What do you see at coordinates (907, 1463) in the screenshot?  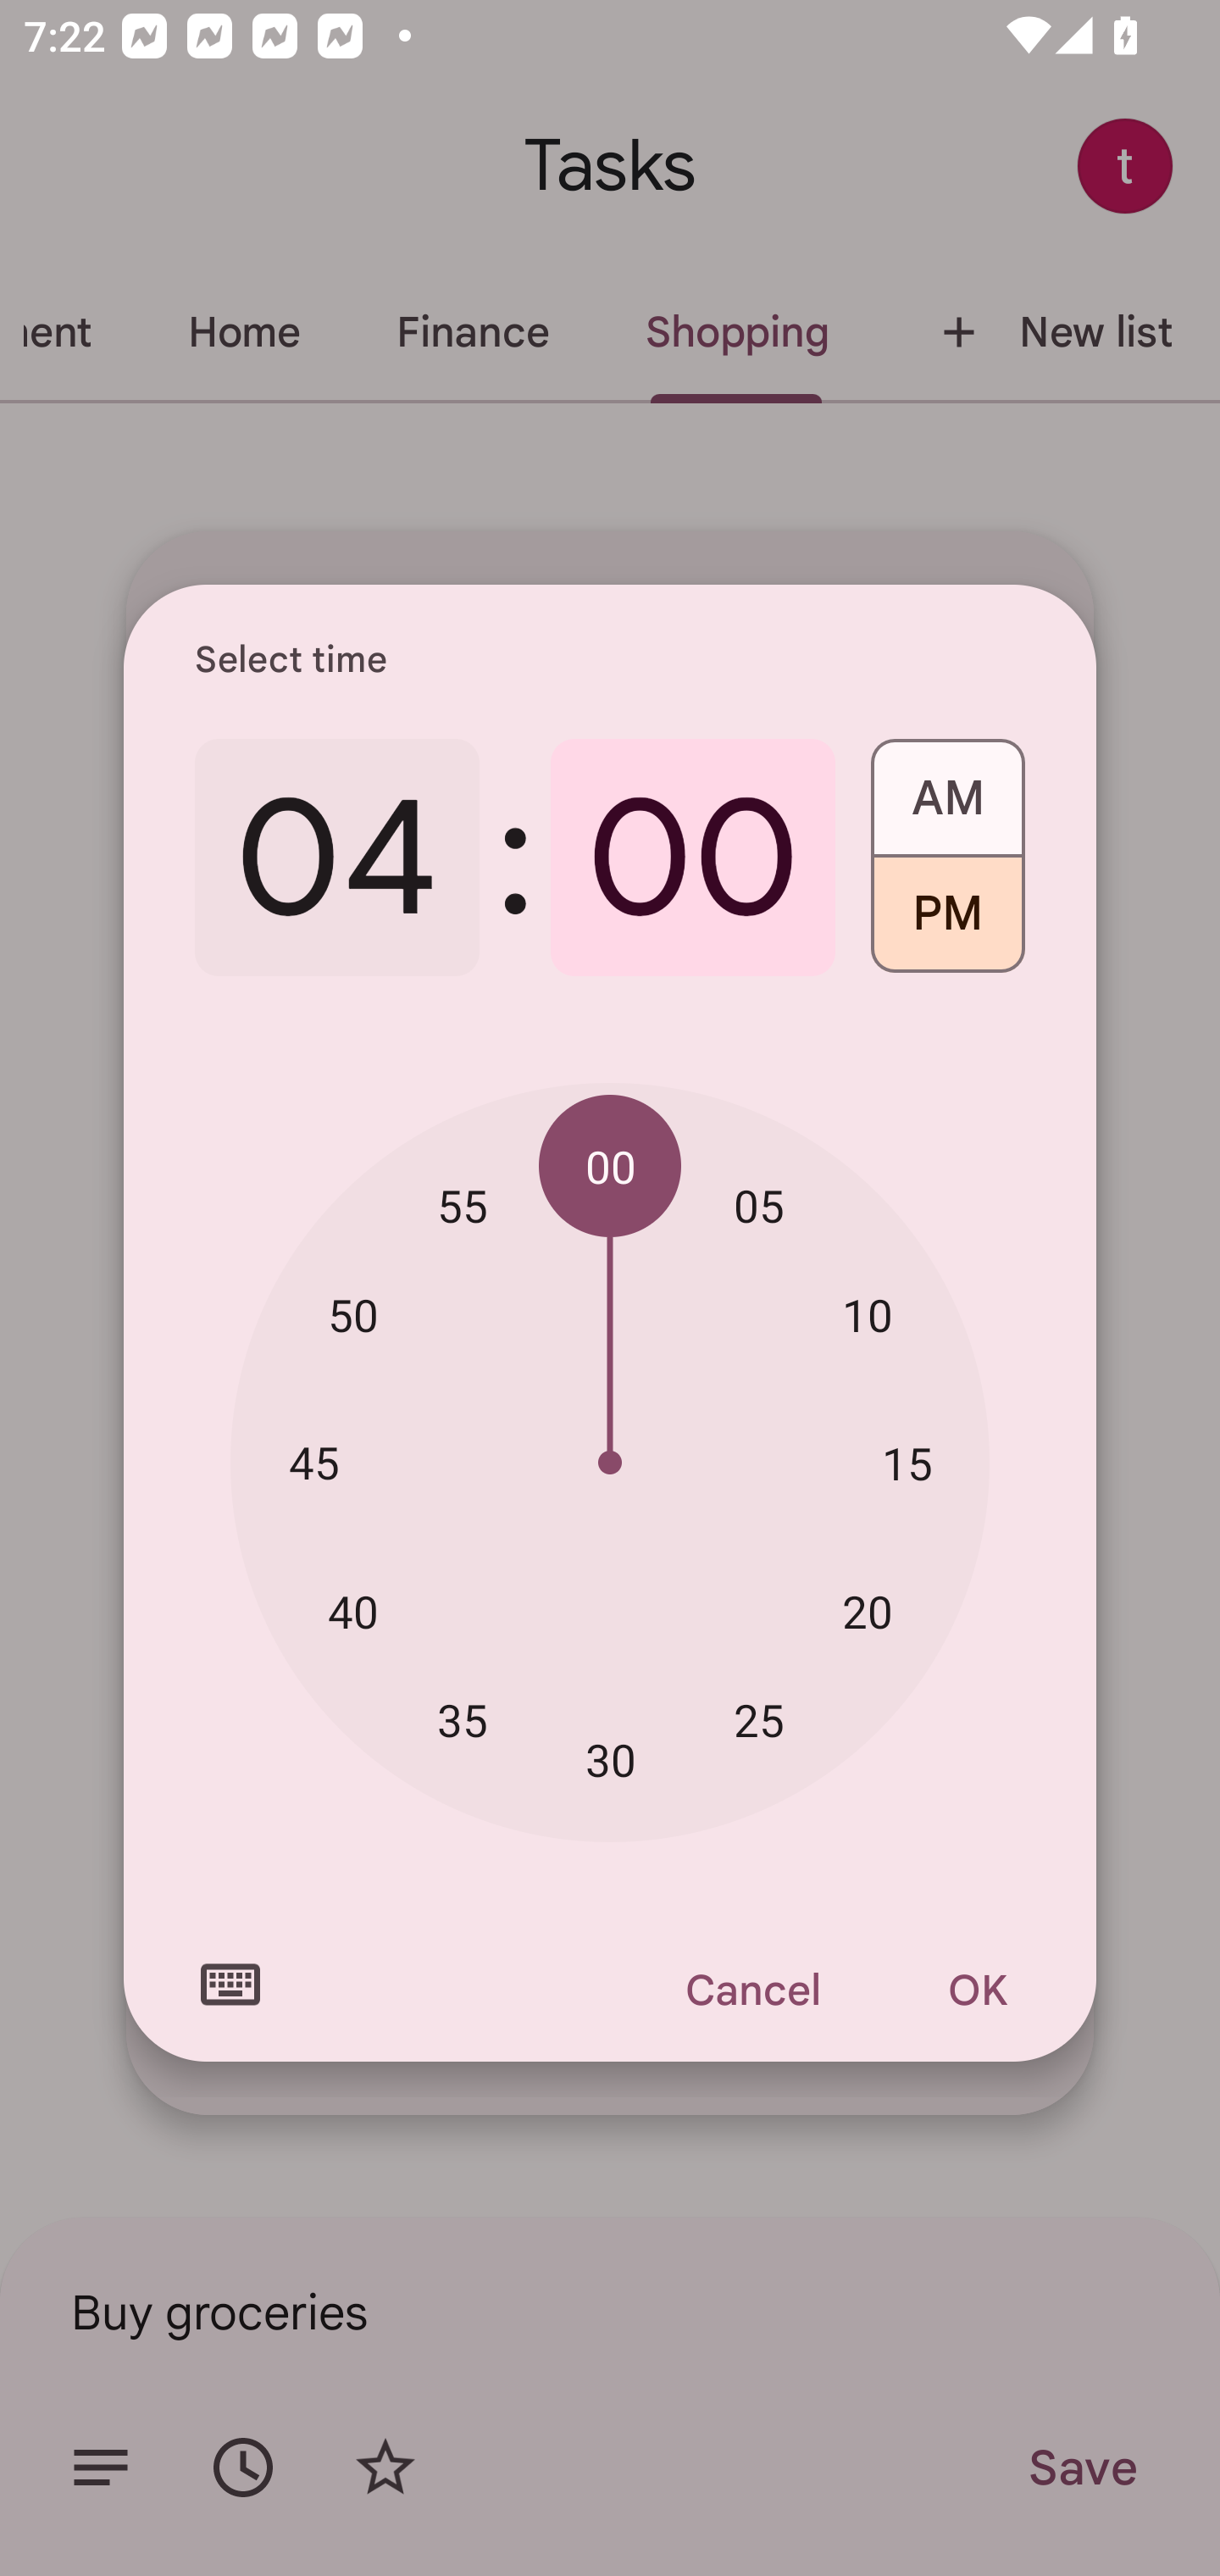 I see `15 15 minutes` at bounding box center [907, 1463].